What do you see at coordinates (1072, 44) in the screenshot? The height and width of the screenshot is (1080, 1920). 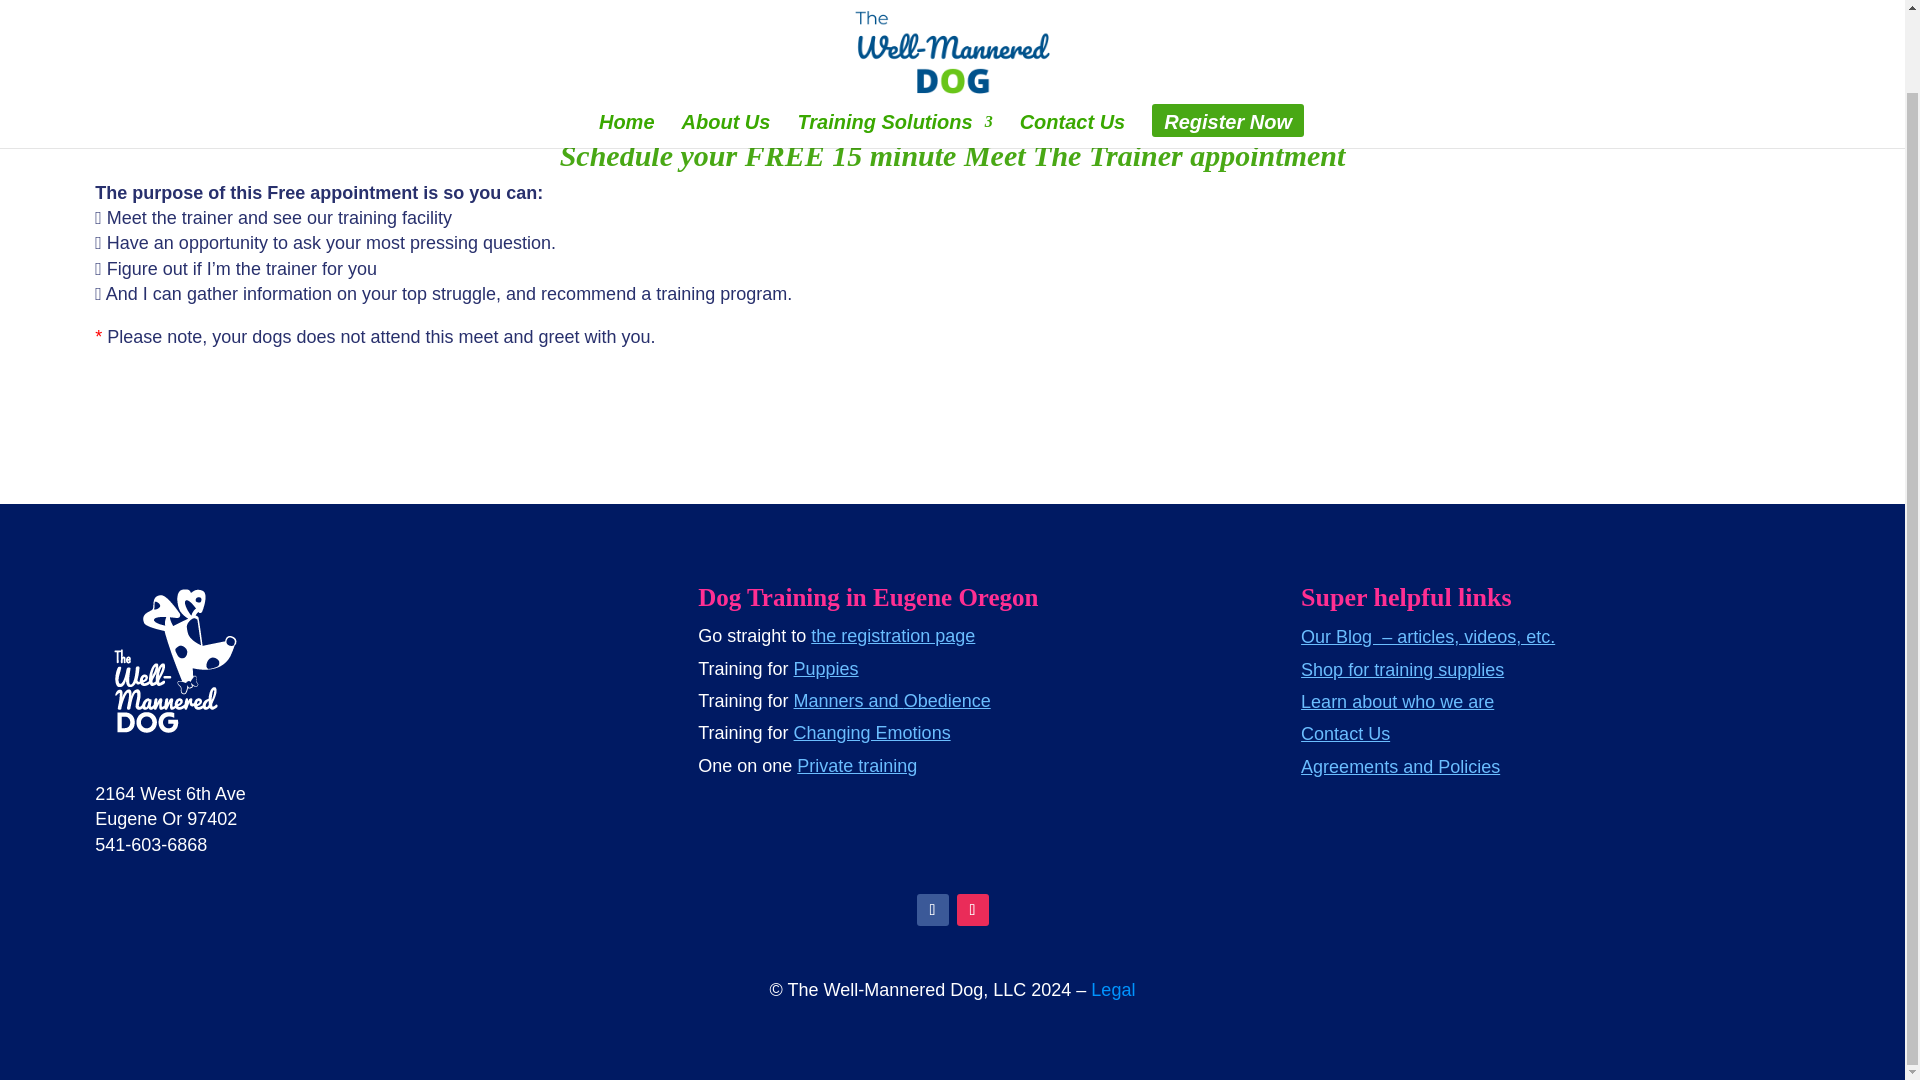 I see `Contact Us` at bounding box center [1072, 44].